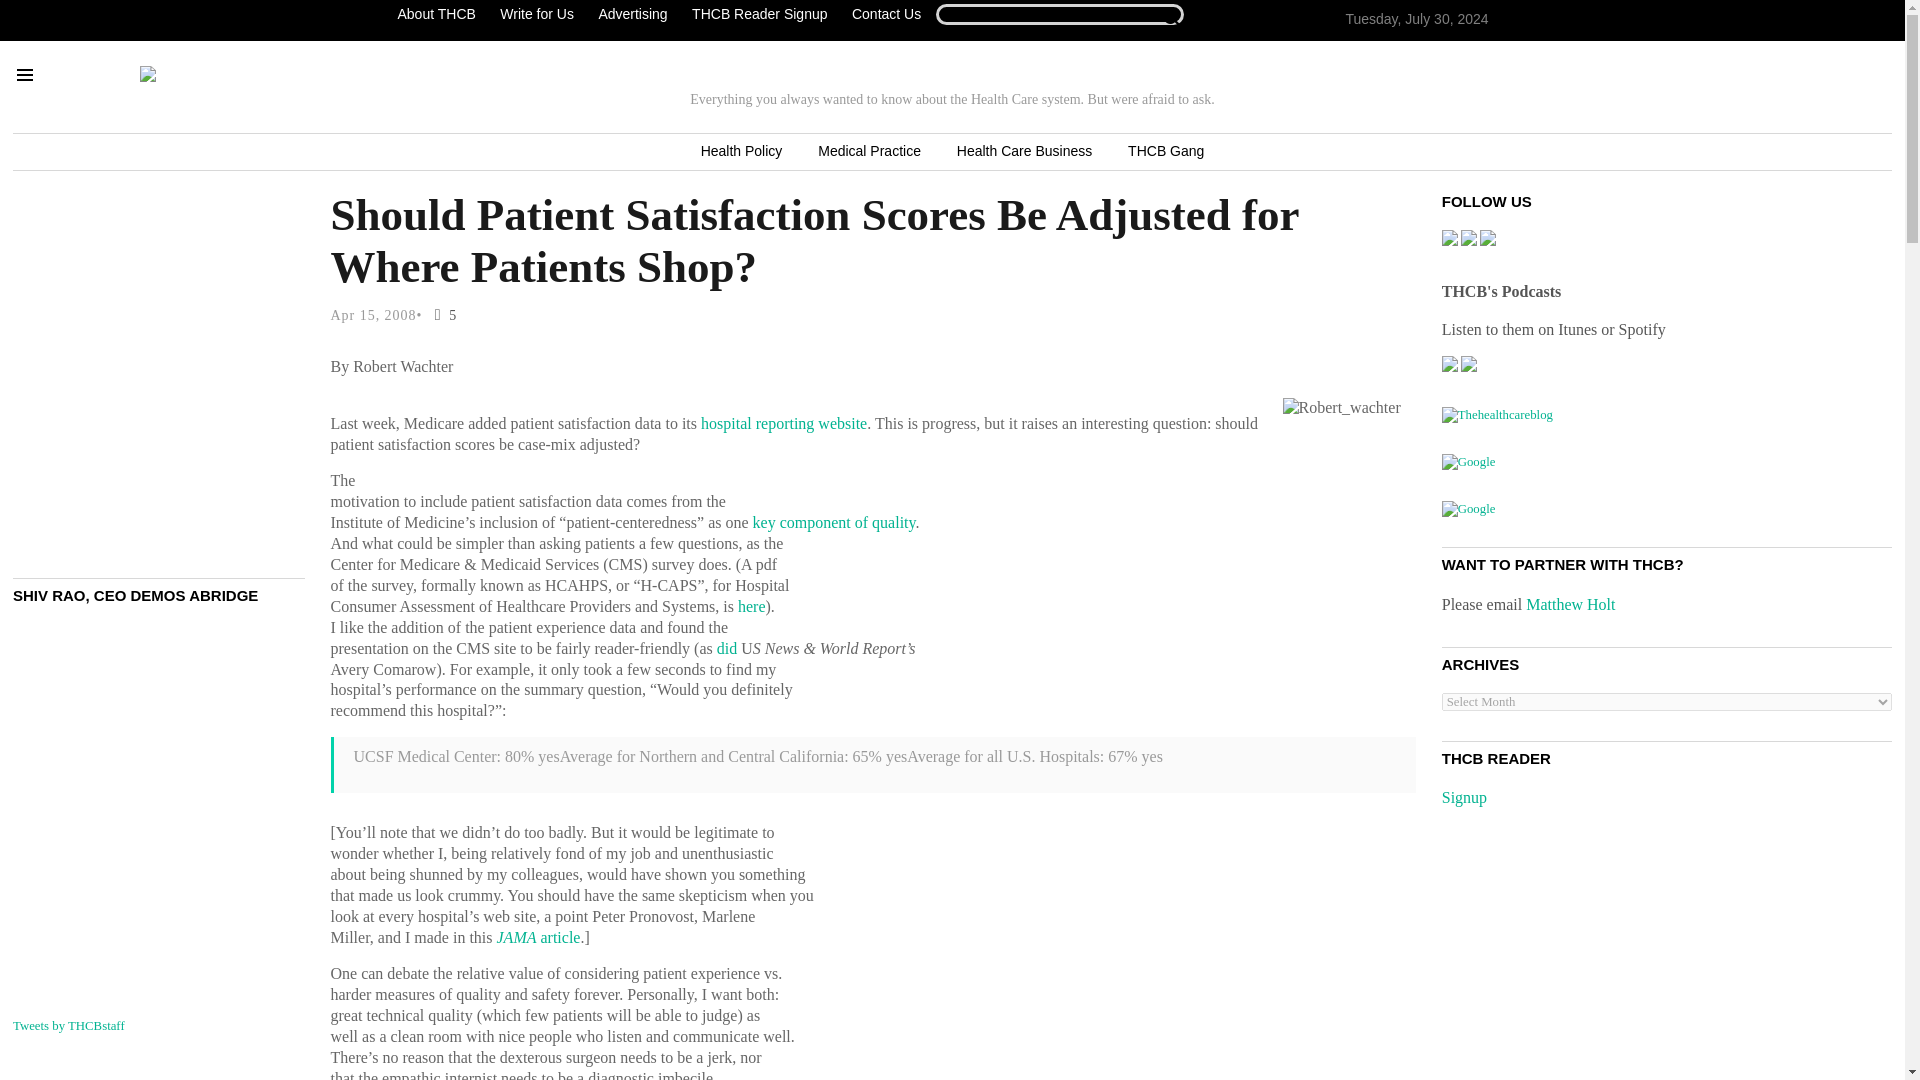  Describe the element at coordinates (834, 522) in the screenshot. I see `Crossing the Quality Chasm's Six Aims` at that location.